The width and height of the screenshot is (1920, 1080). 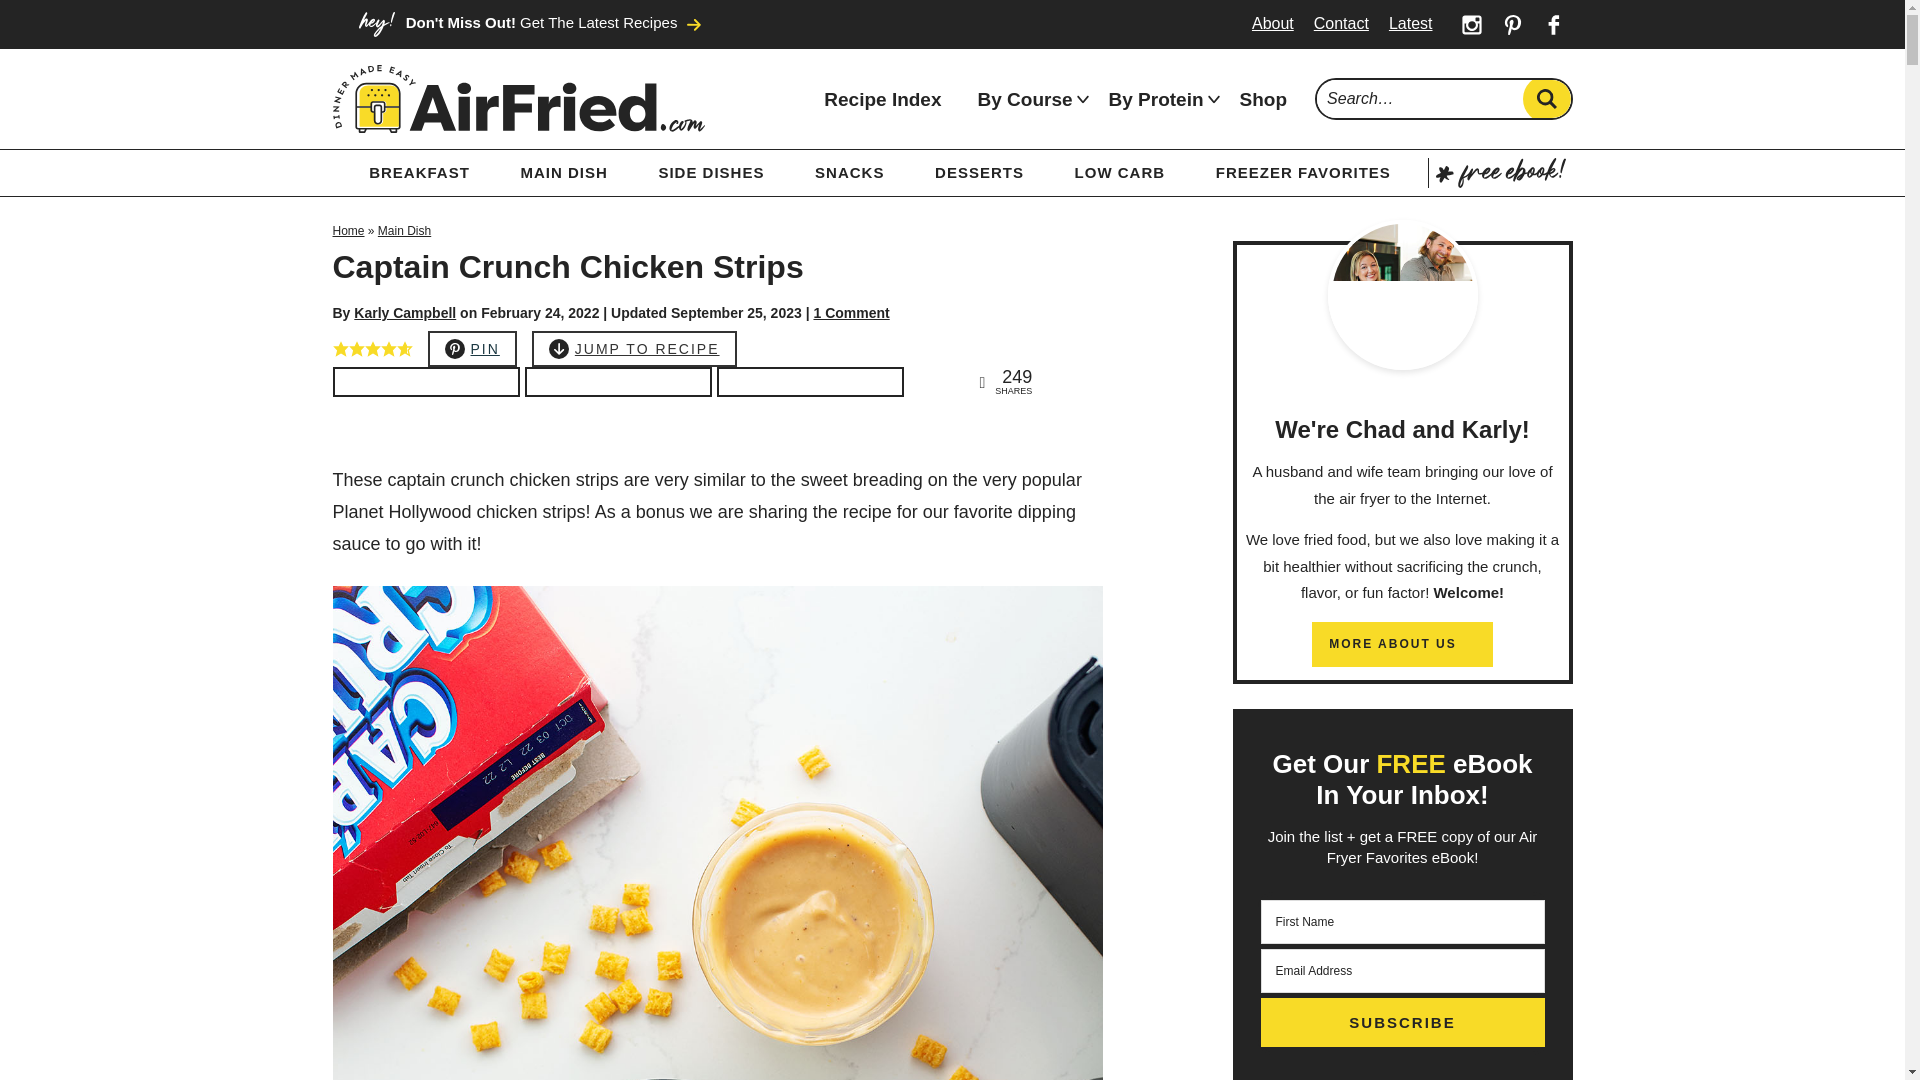 What do you see at coordinates (1340, 23) in the screenshot?
I see `Contact` at bounding box center [1340, 23].